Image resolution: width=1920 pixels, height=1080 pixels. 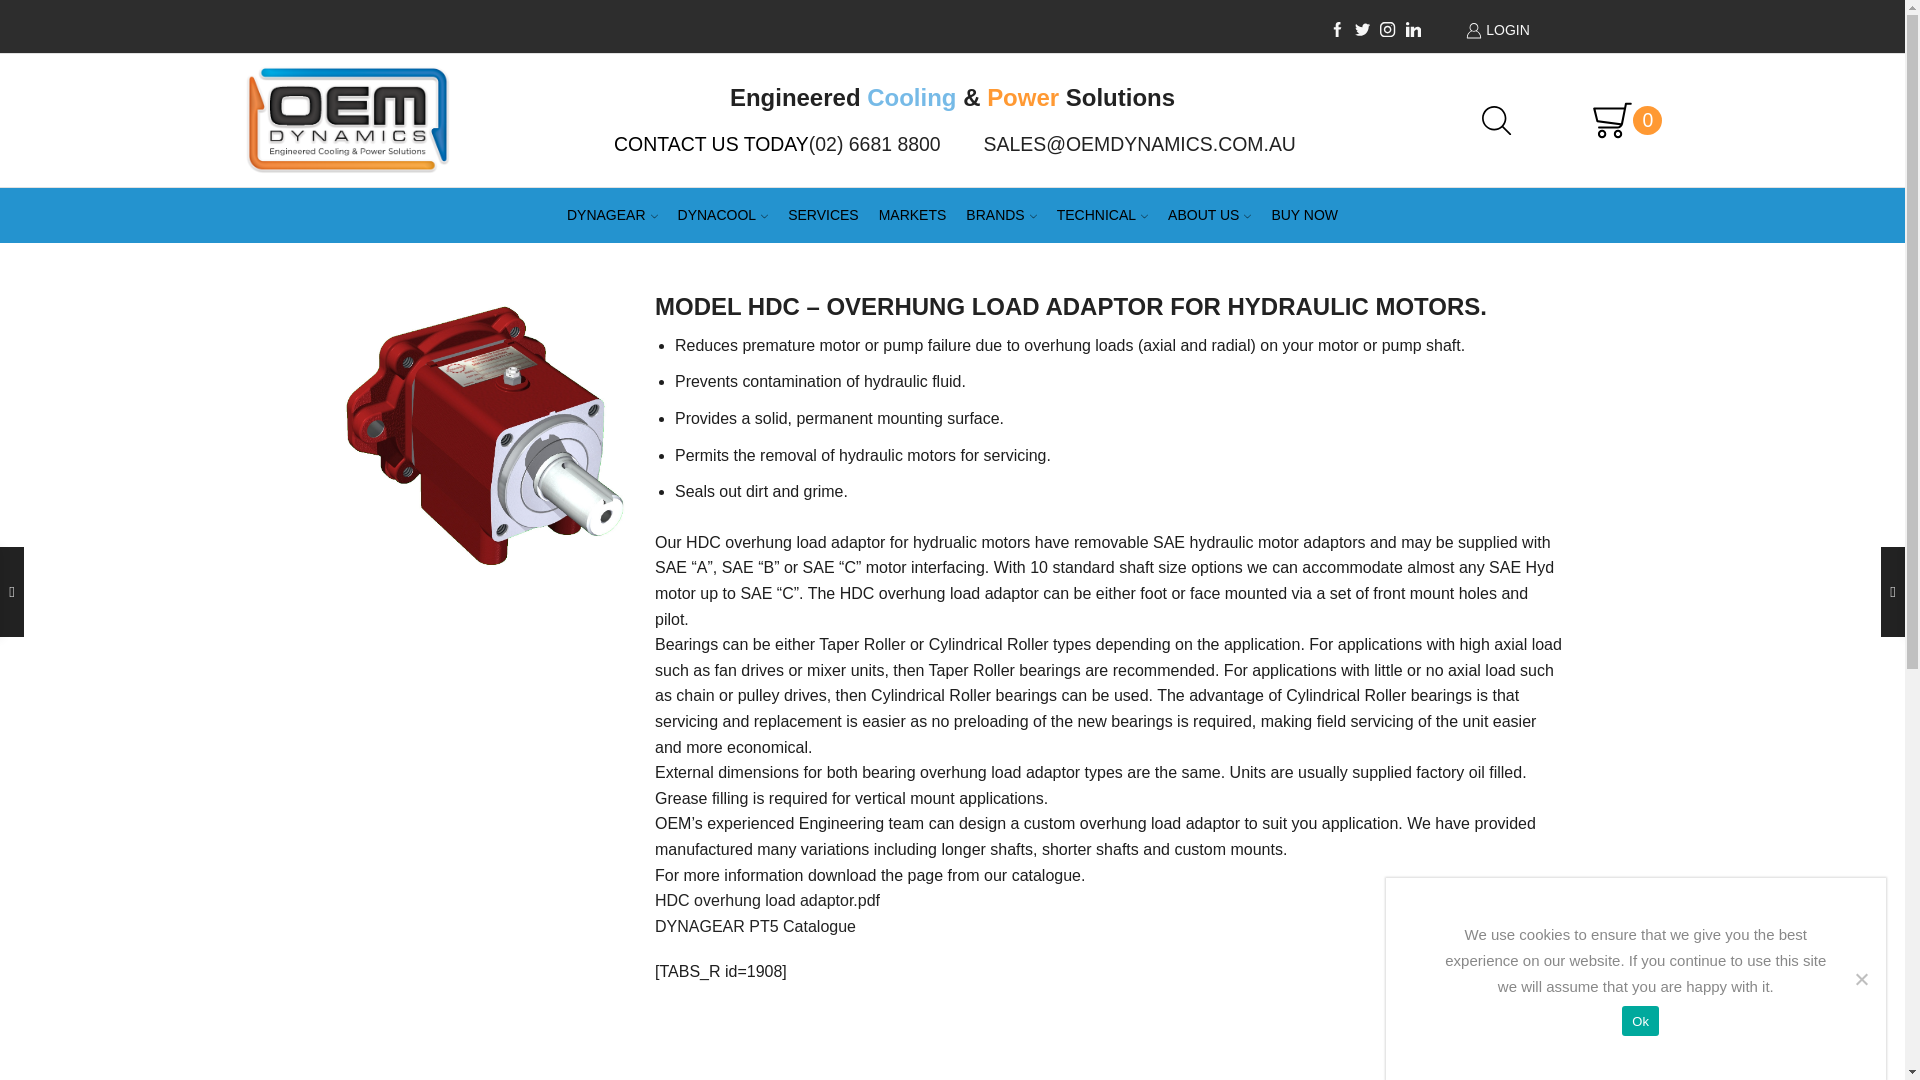 What do you see at coordinates (755, 926) in the screenshot?
I see `Downloads Form` at bounding box center [755, 926].